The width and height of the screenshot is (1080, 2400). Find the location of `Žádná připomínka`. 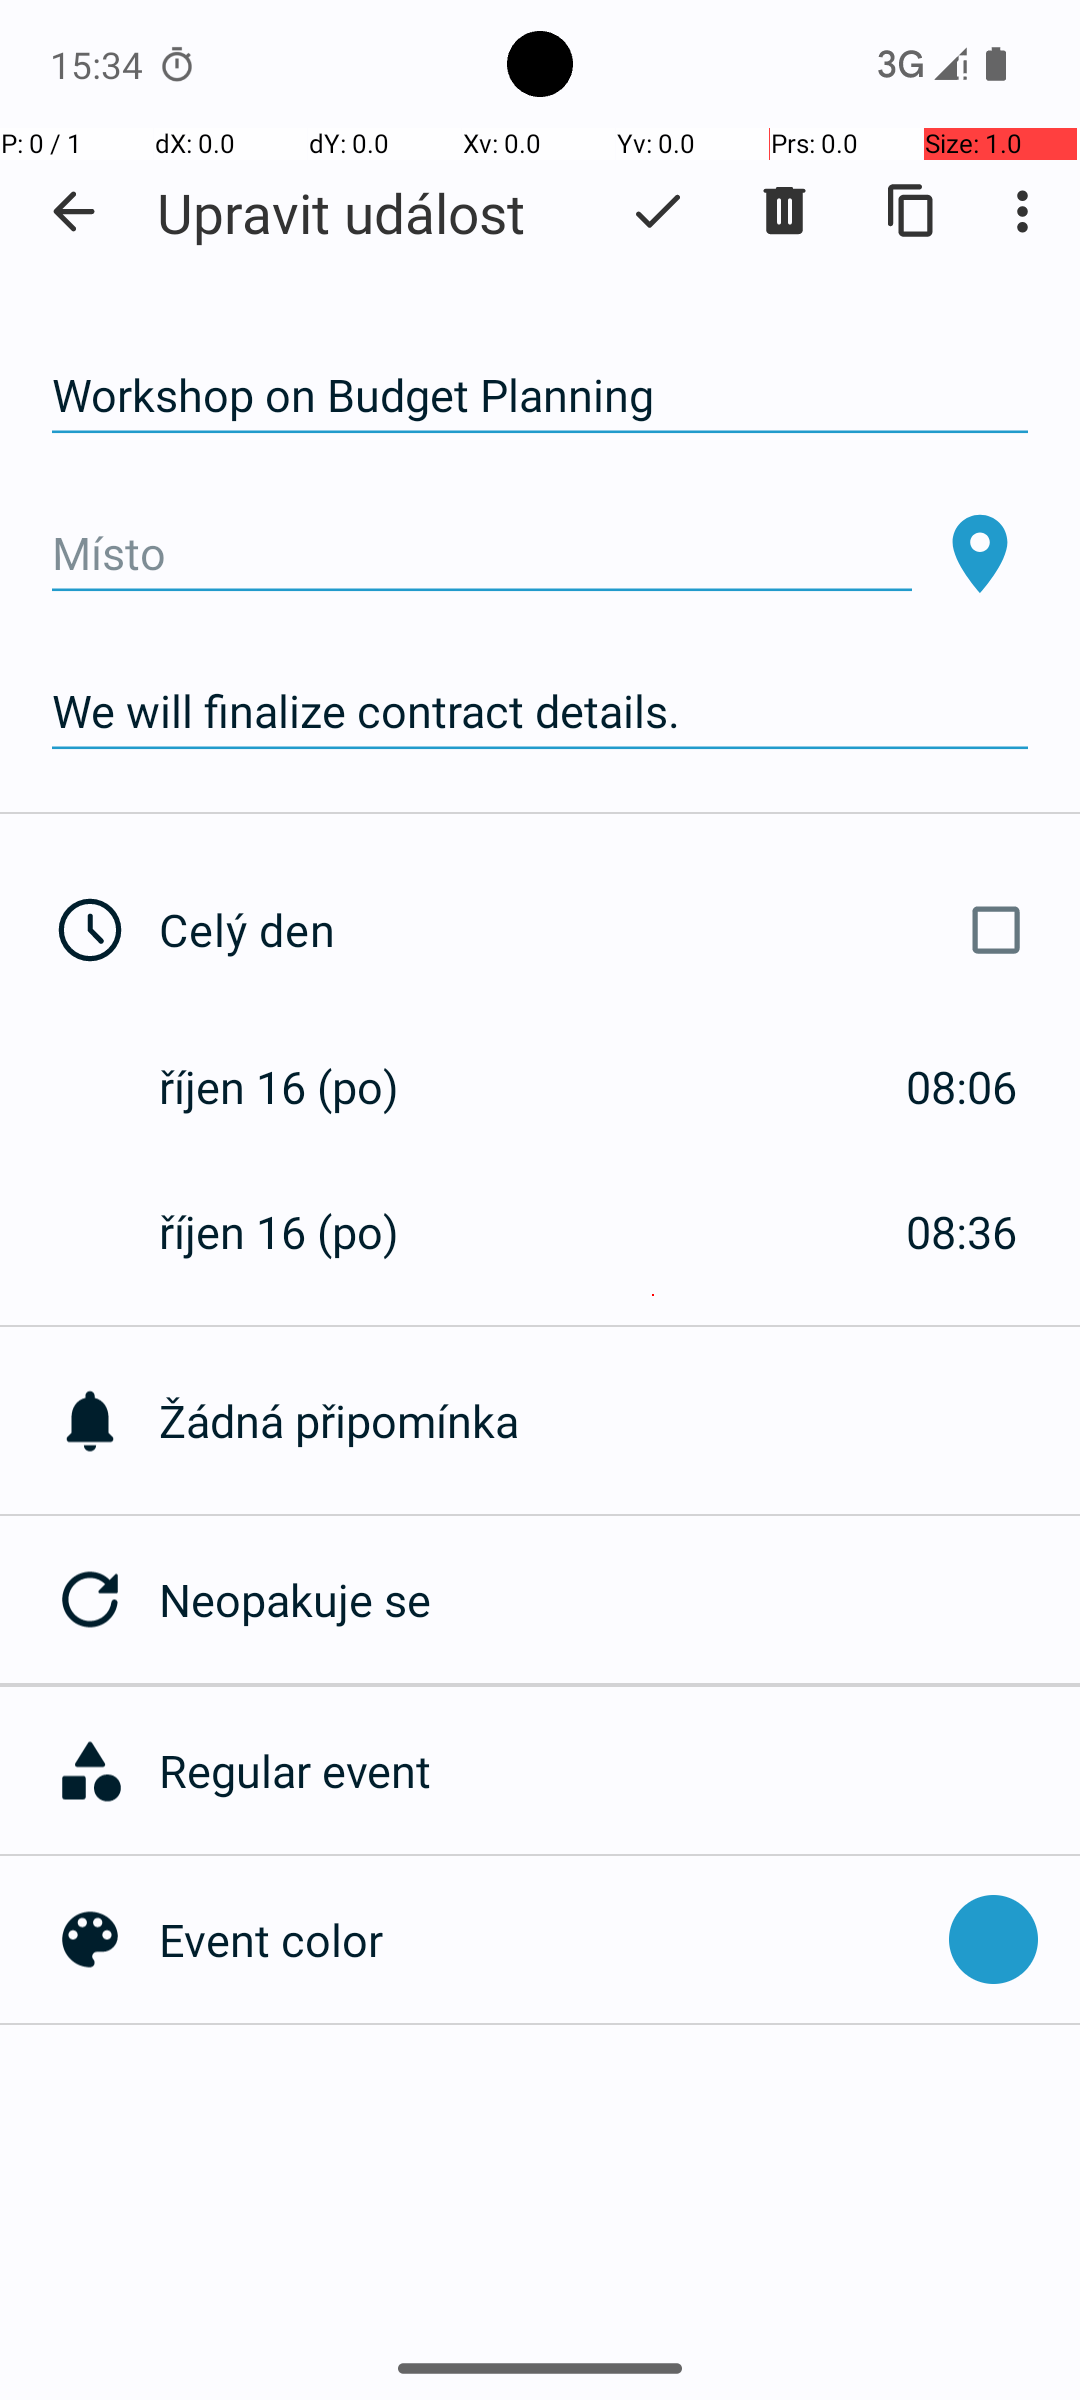

Žádná připomínka is located at coordinates (620, 1420).